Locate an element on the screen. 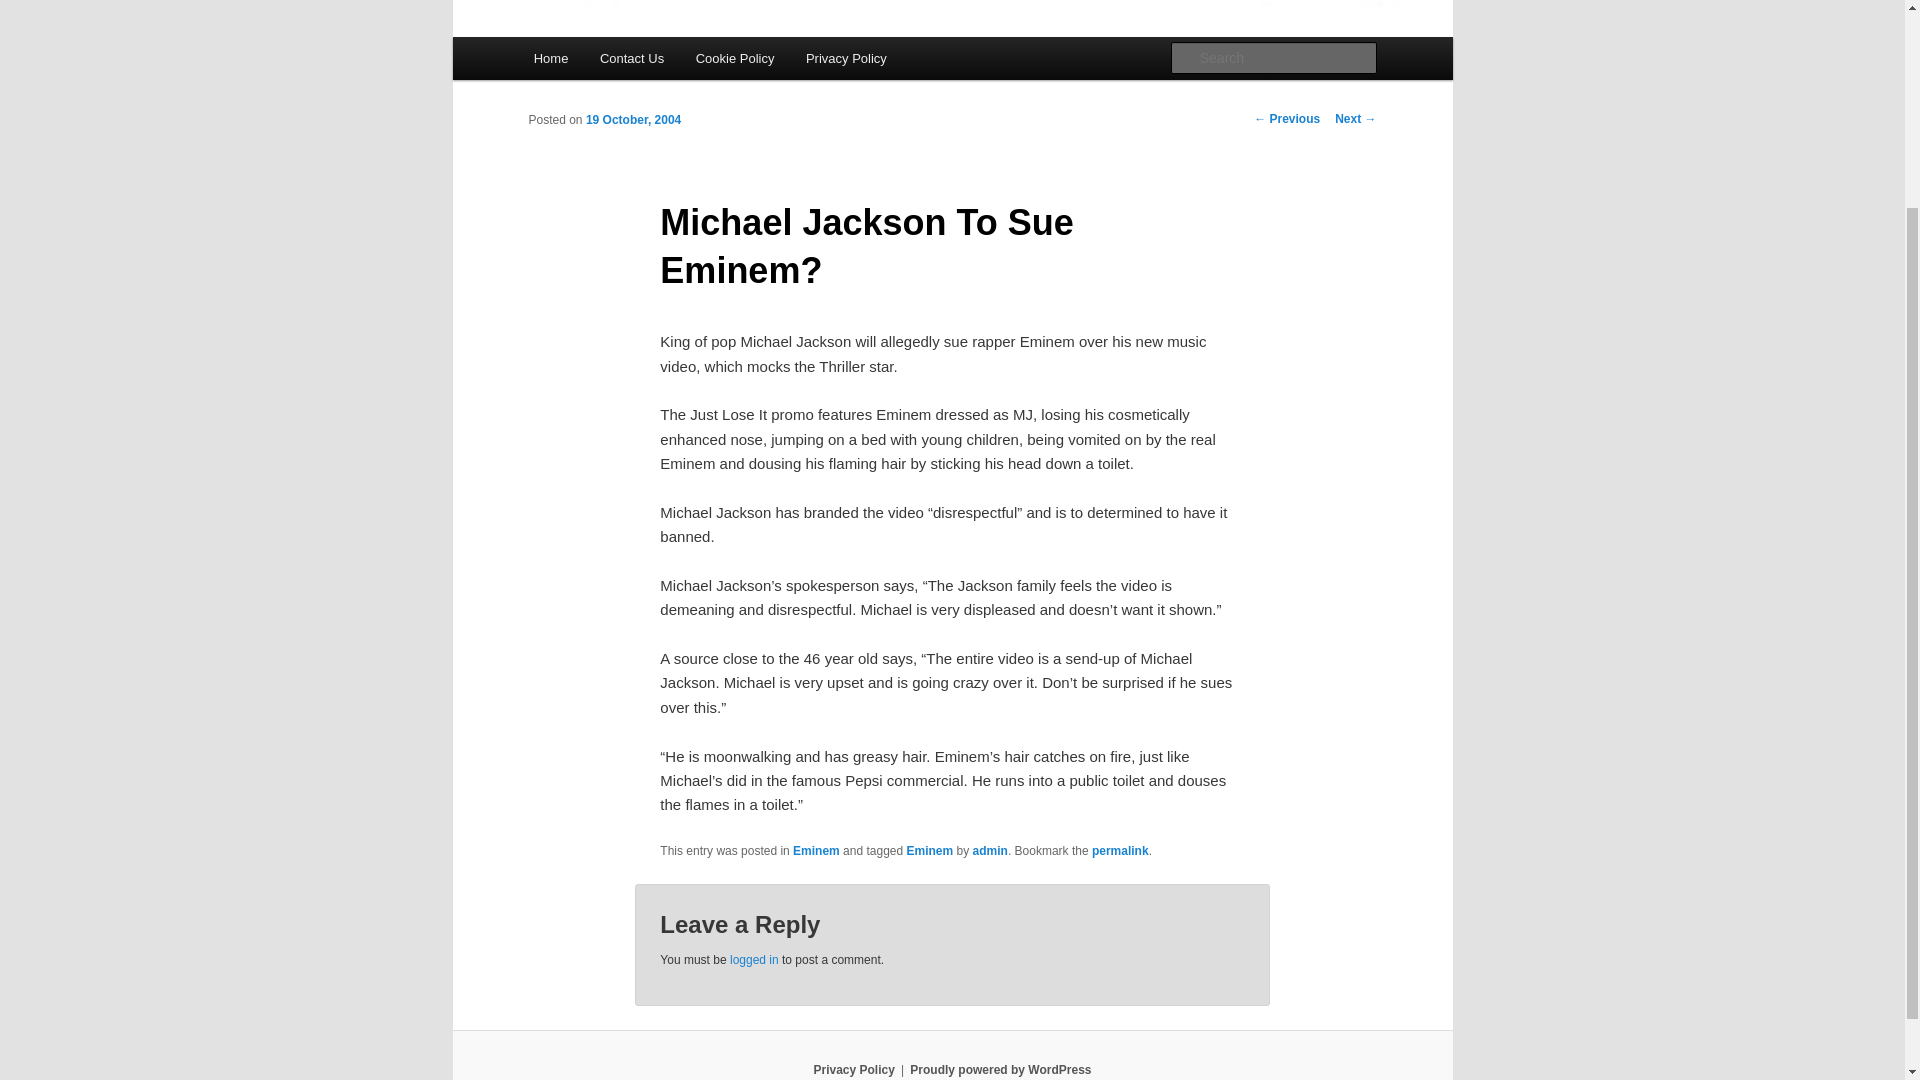  Privacy Policy is located at coordinates (853, 1069).